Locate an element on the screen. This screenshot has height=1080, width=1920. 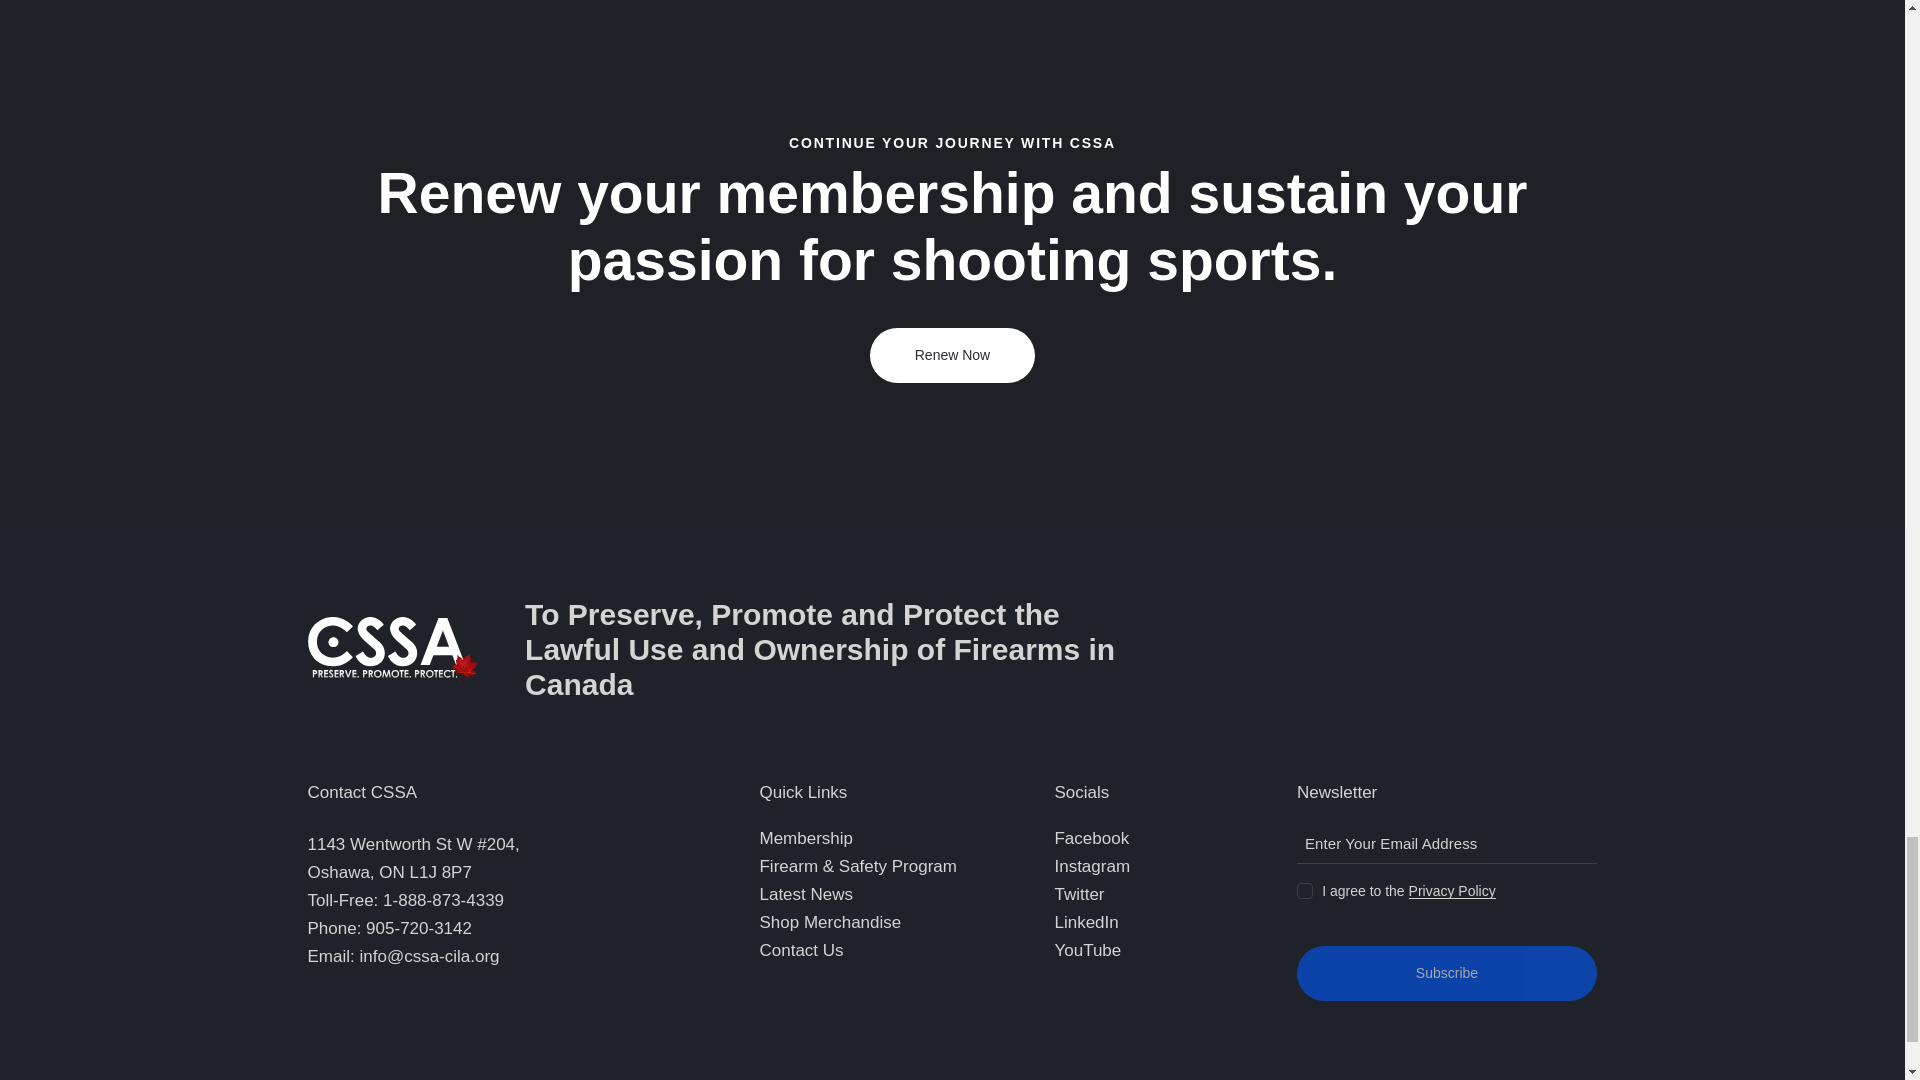
Subscribe is located at coordinates (1447, 974).